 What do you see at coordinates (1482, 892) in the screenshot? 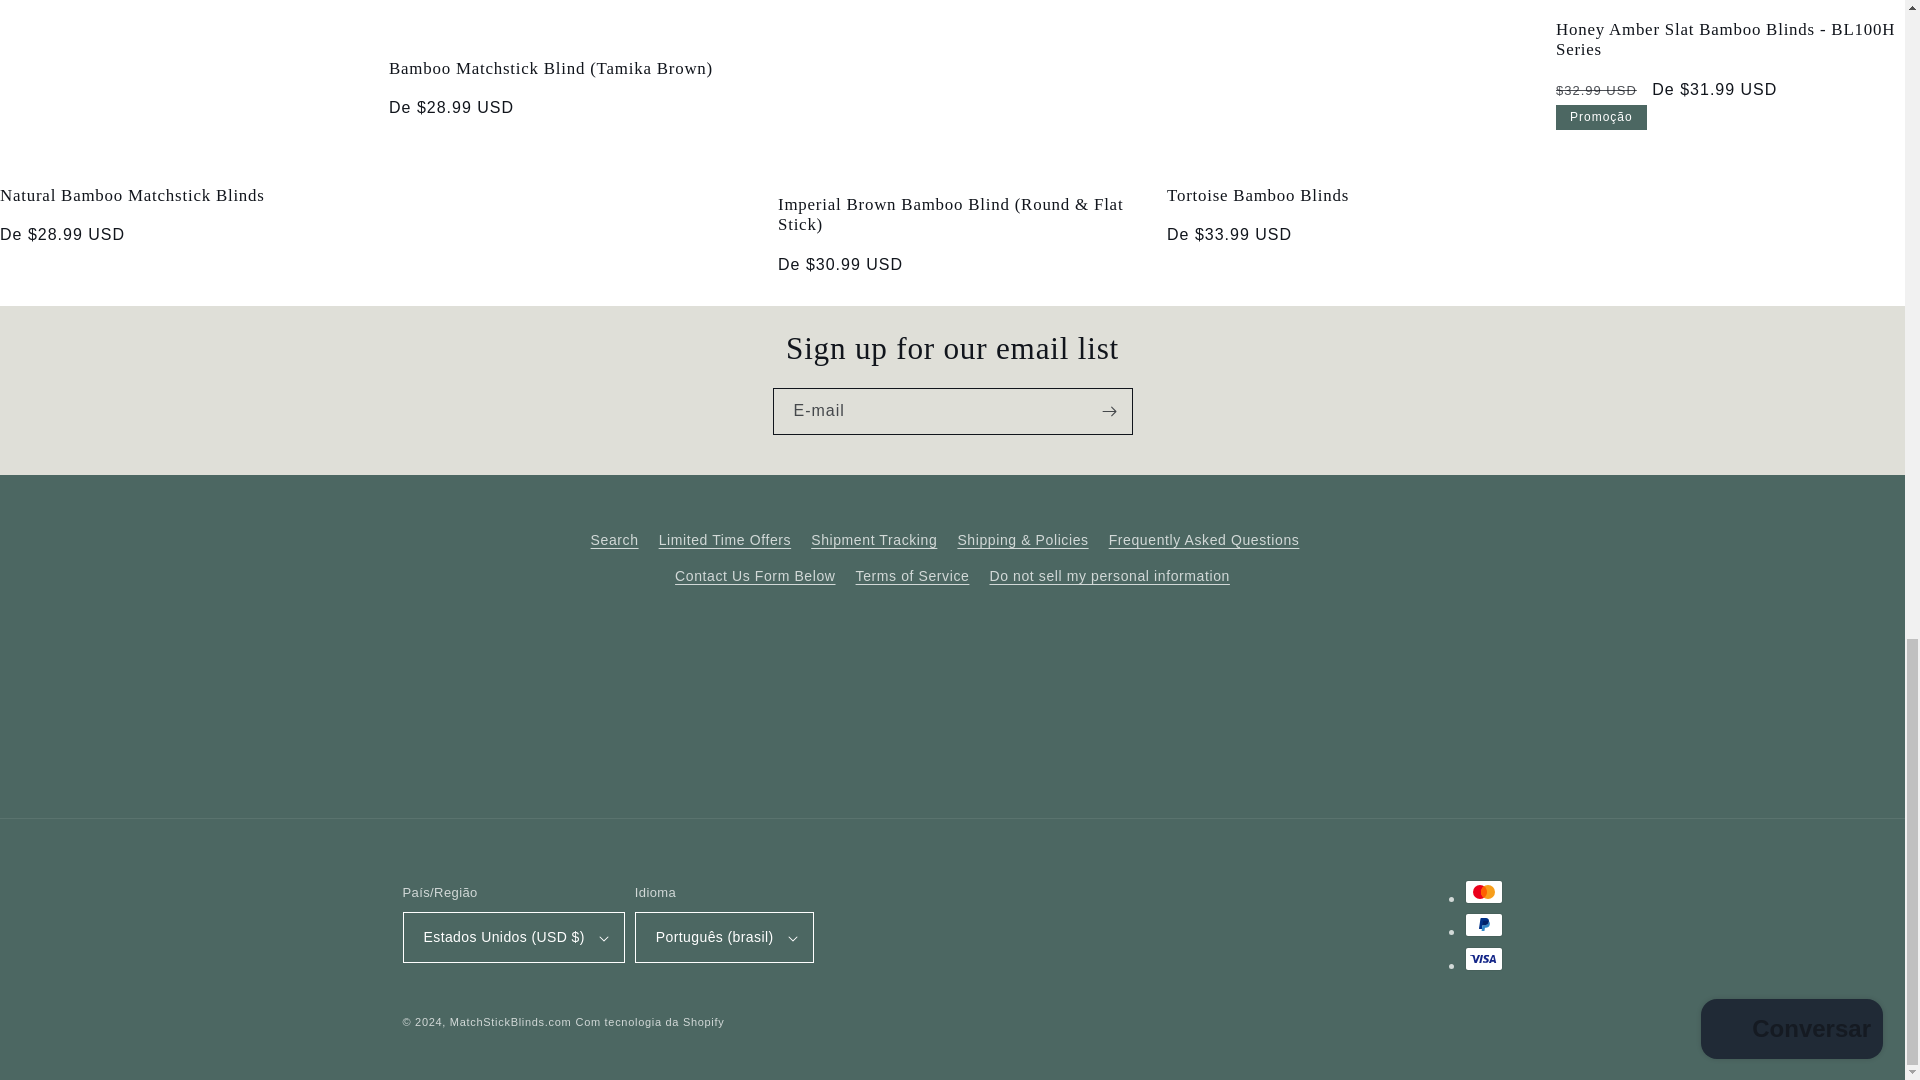
I see `Mastercard` at bounding box center [1482, 892].